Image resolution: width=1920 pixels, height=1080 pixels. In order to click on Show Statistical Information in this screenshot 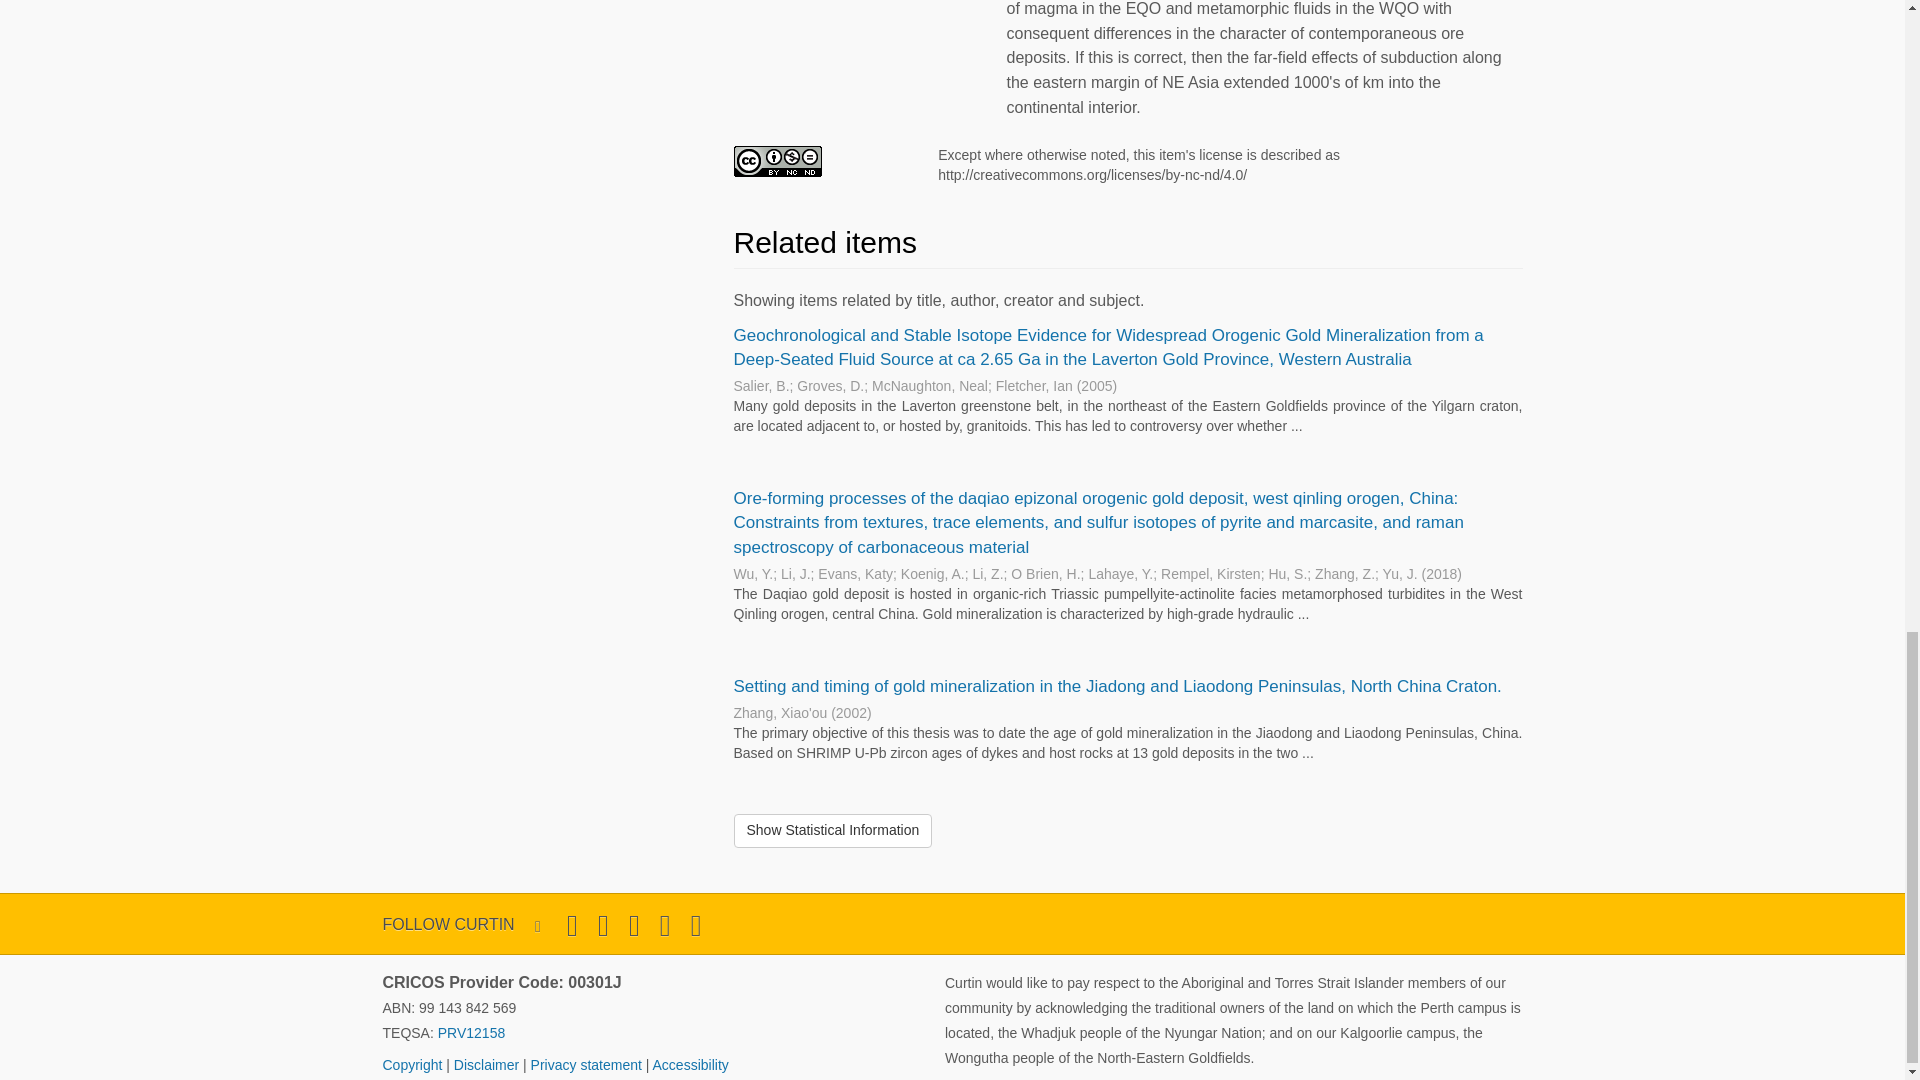, I will do `click(833, 830)`.